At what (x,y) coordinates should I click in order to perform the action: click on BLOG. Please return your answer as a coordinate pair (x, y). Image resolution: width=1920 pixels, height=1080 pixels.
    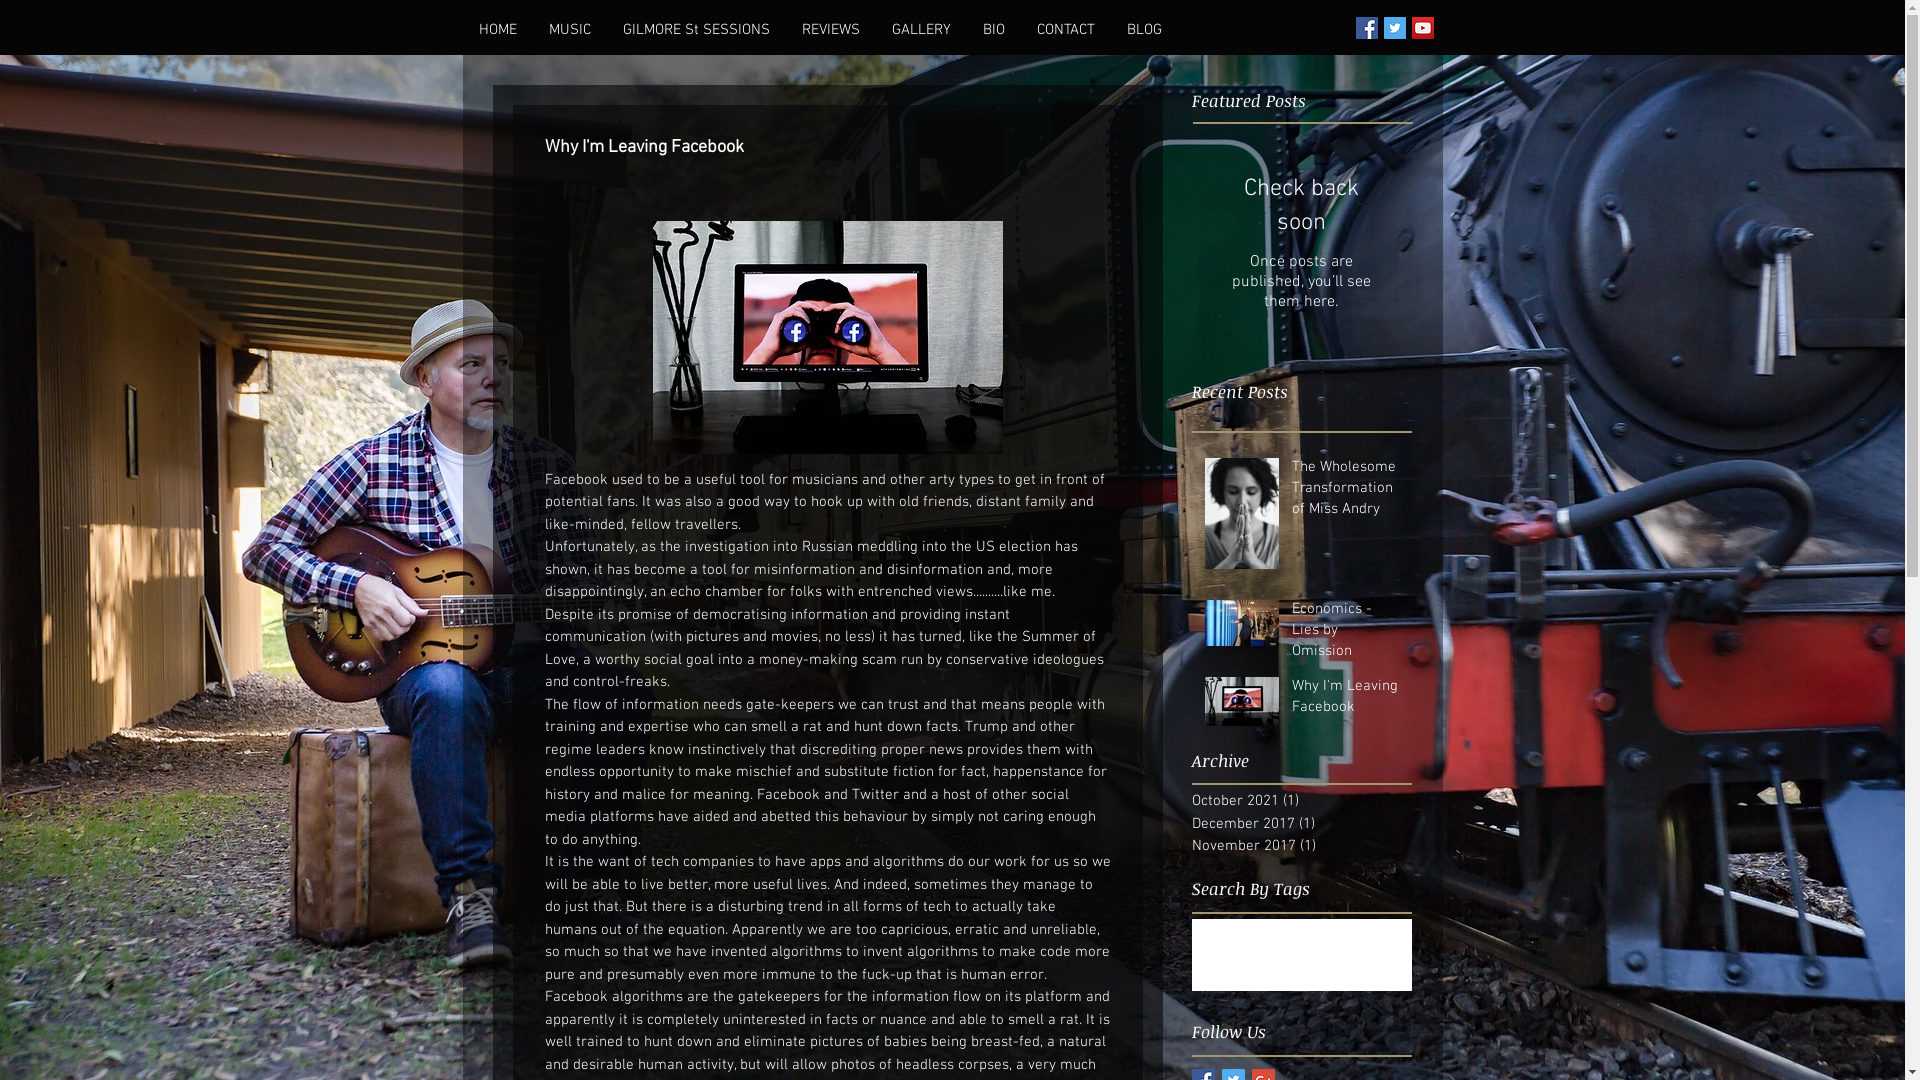
    Looking at the image, I should click on (1144, 30).